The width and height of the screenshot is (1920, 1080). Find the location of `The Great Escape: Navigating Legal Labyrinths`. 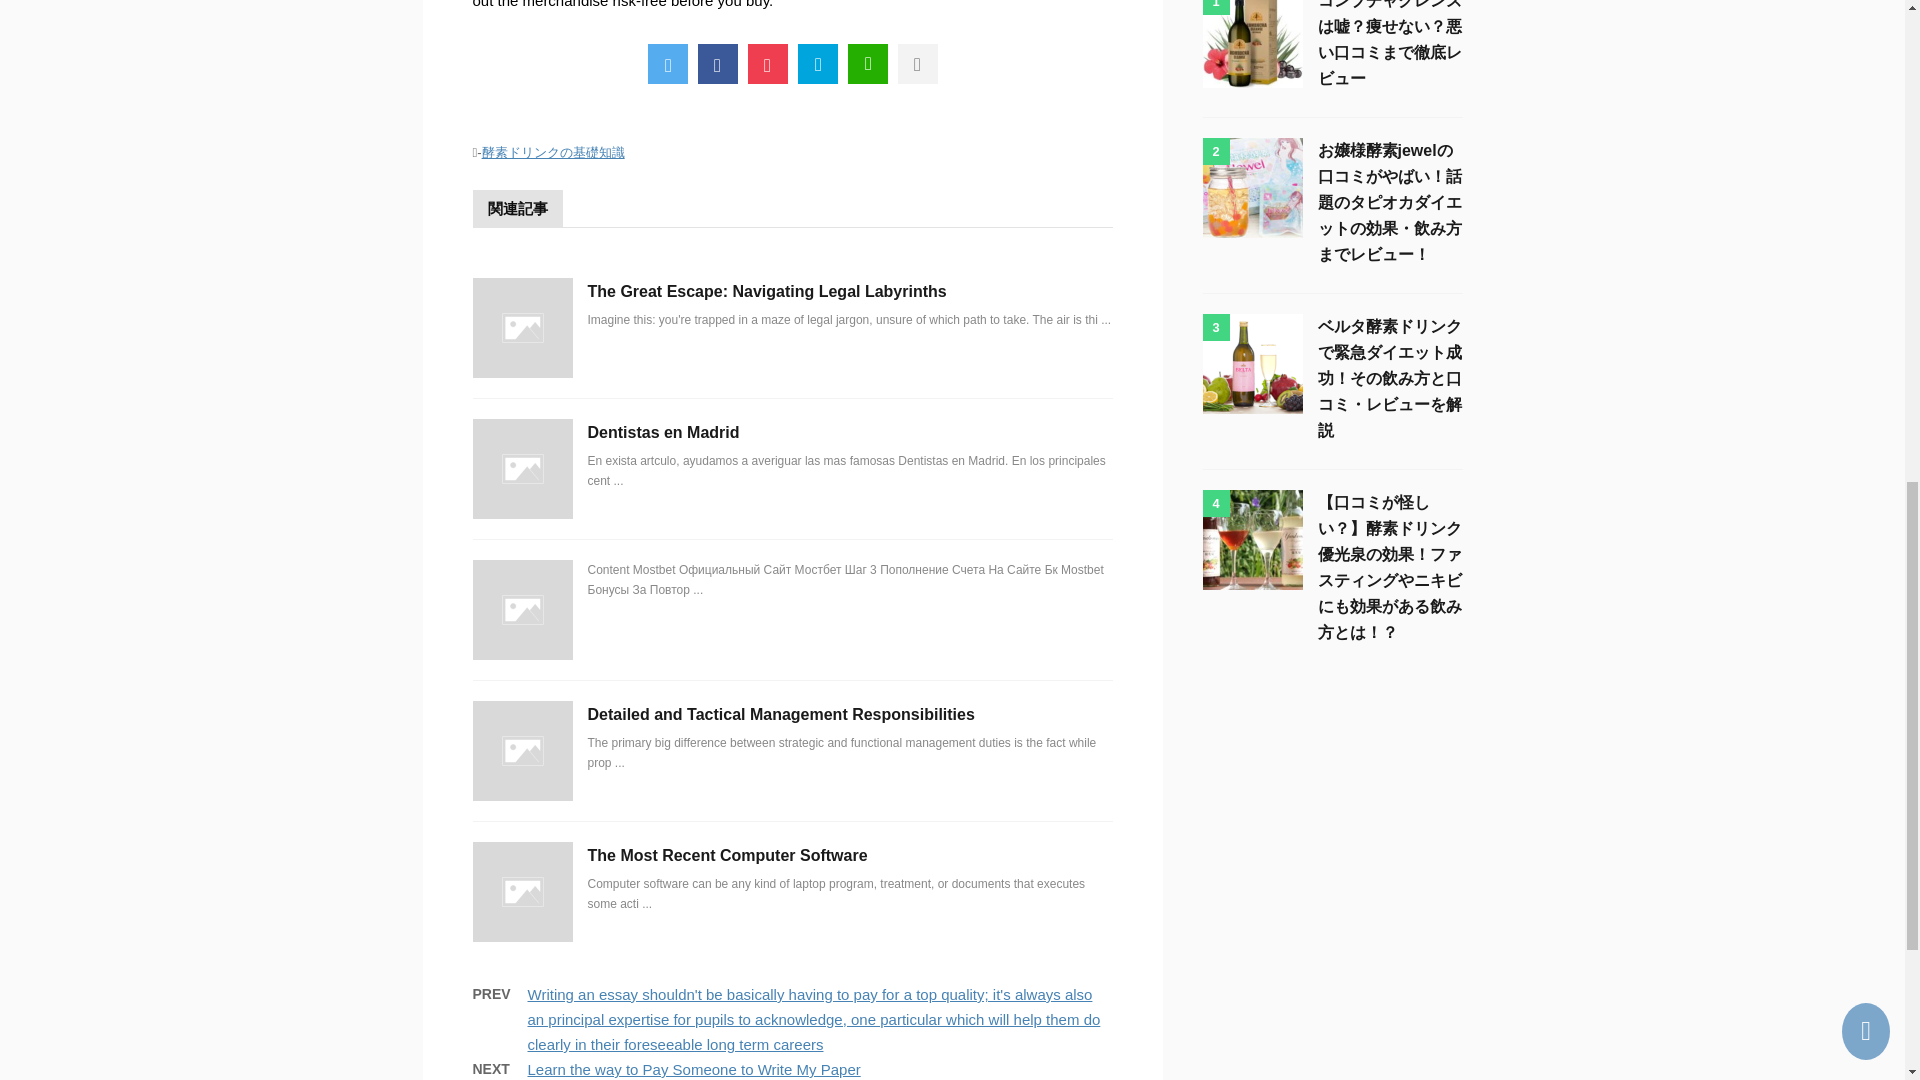

The Great Escape: Navigating Legal Labyrinths is located at coordinates (766, 291).